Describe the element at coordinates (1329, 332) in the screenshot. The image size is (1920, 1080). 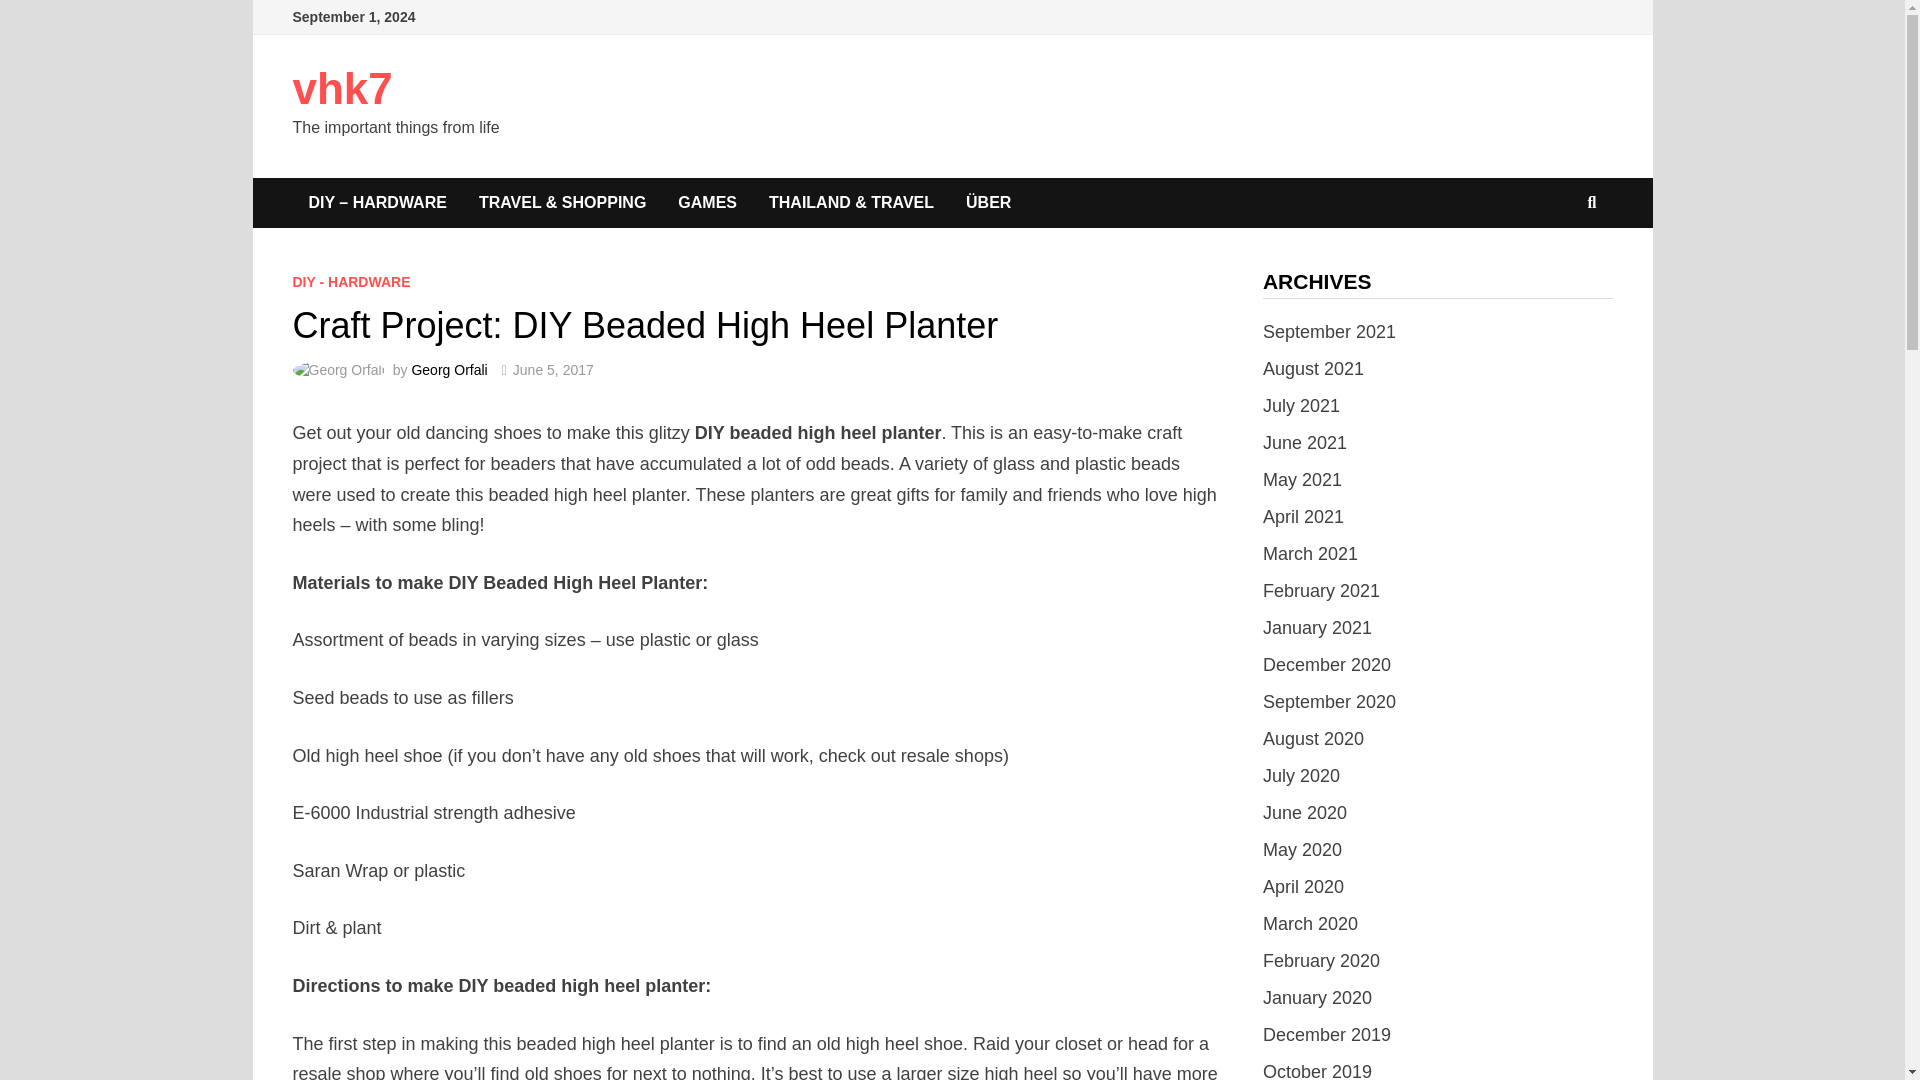
I see `September 2021` at that location.